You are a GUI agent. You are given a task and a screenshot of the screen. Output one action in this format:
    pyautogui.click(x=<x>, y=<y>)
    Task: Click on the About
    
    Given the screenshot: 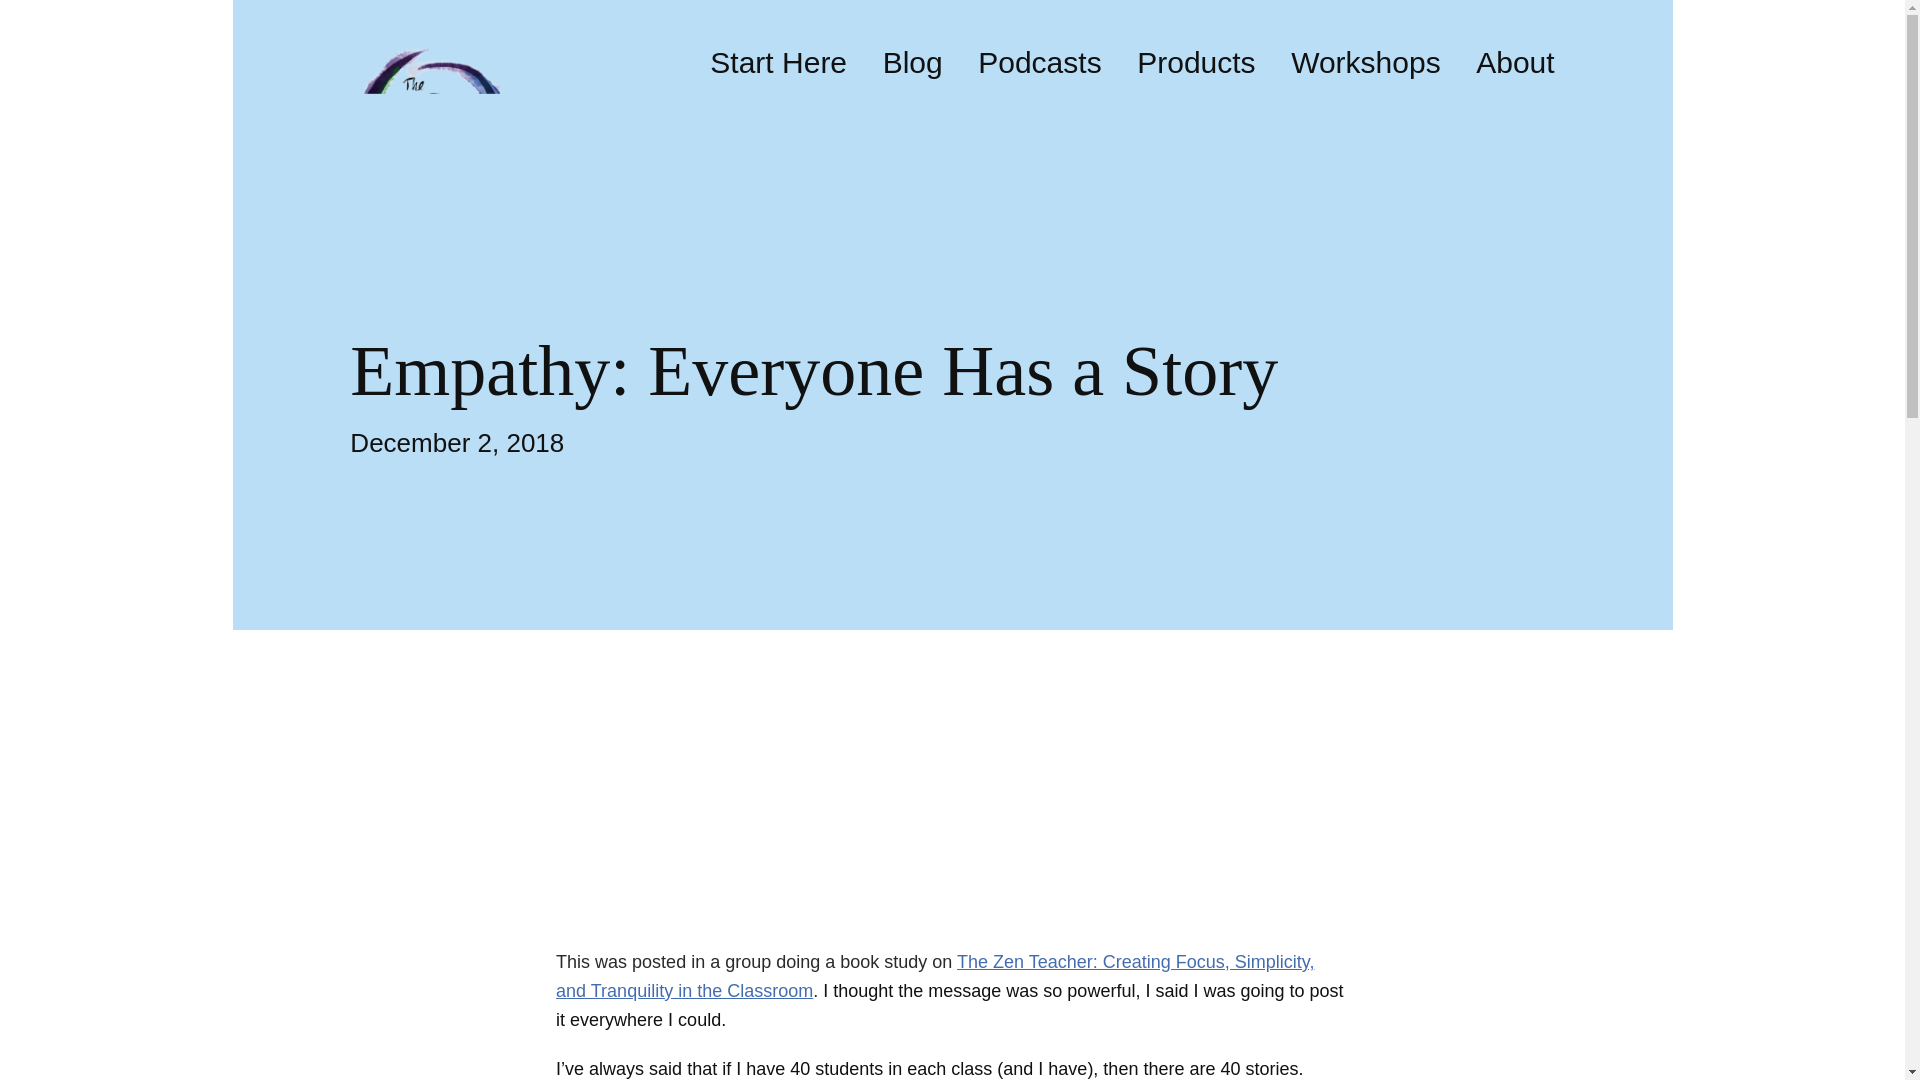 What is the action you would take?
    pyautogui.click(x=1514, y=63)
    